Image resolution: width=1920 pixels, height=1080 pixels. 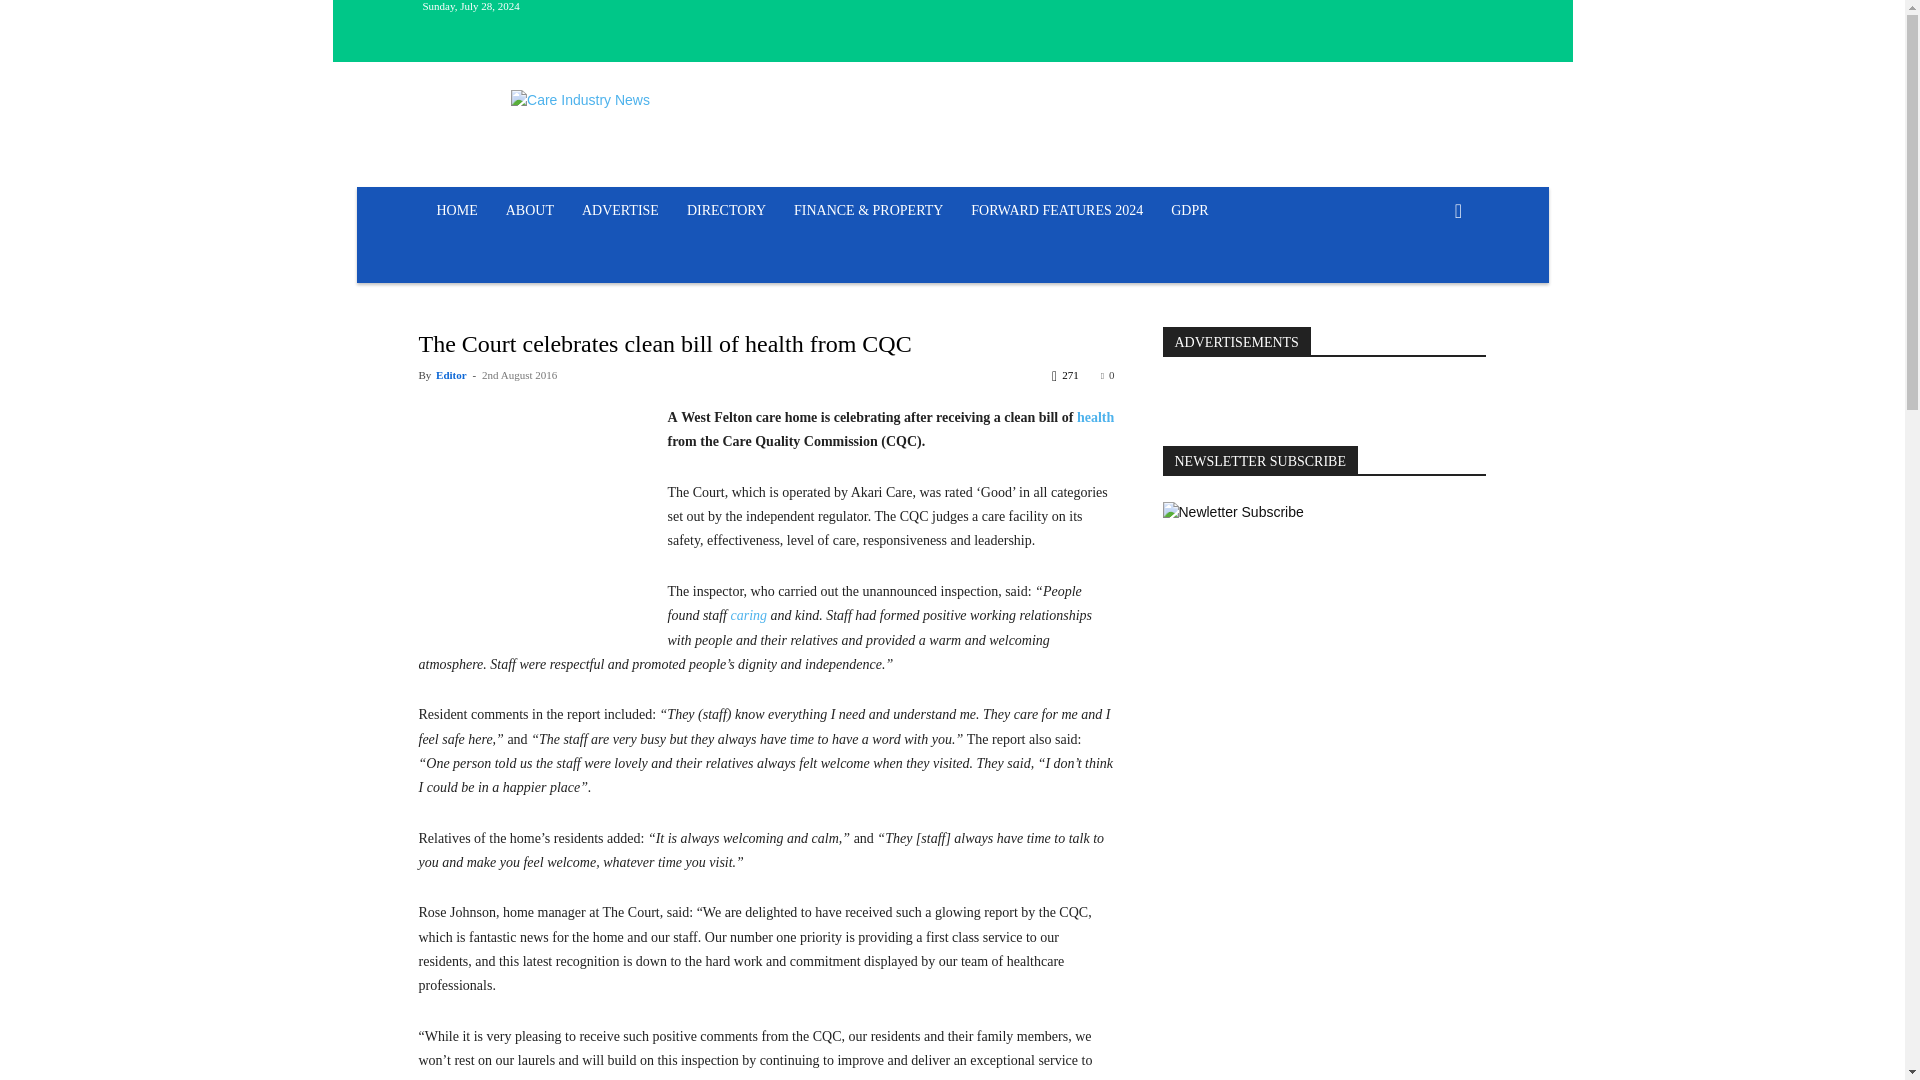 I want to click on health, so click(x=1095, y=418).